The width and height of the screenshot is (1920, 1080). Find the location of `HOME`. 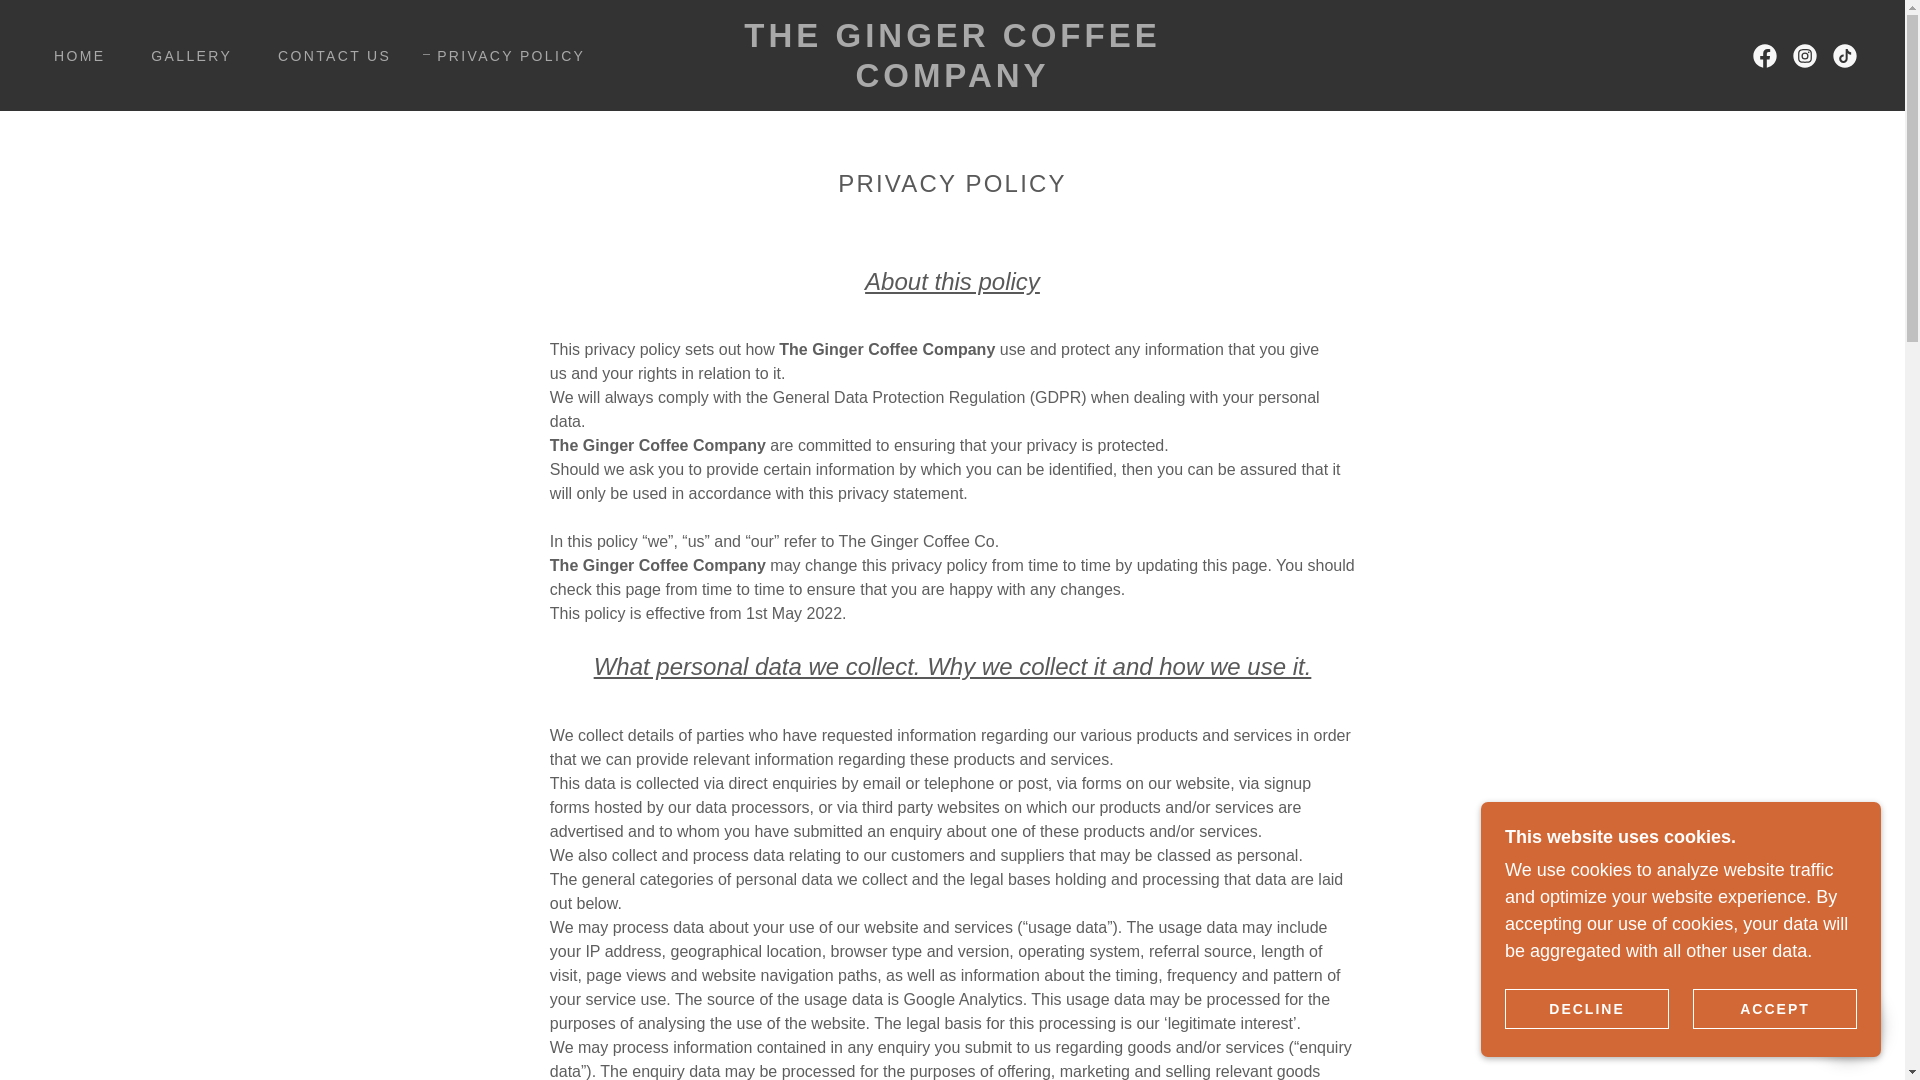

HOME is located at coordinates (72, 56).